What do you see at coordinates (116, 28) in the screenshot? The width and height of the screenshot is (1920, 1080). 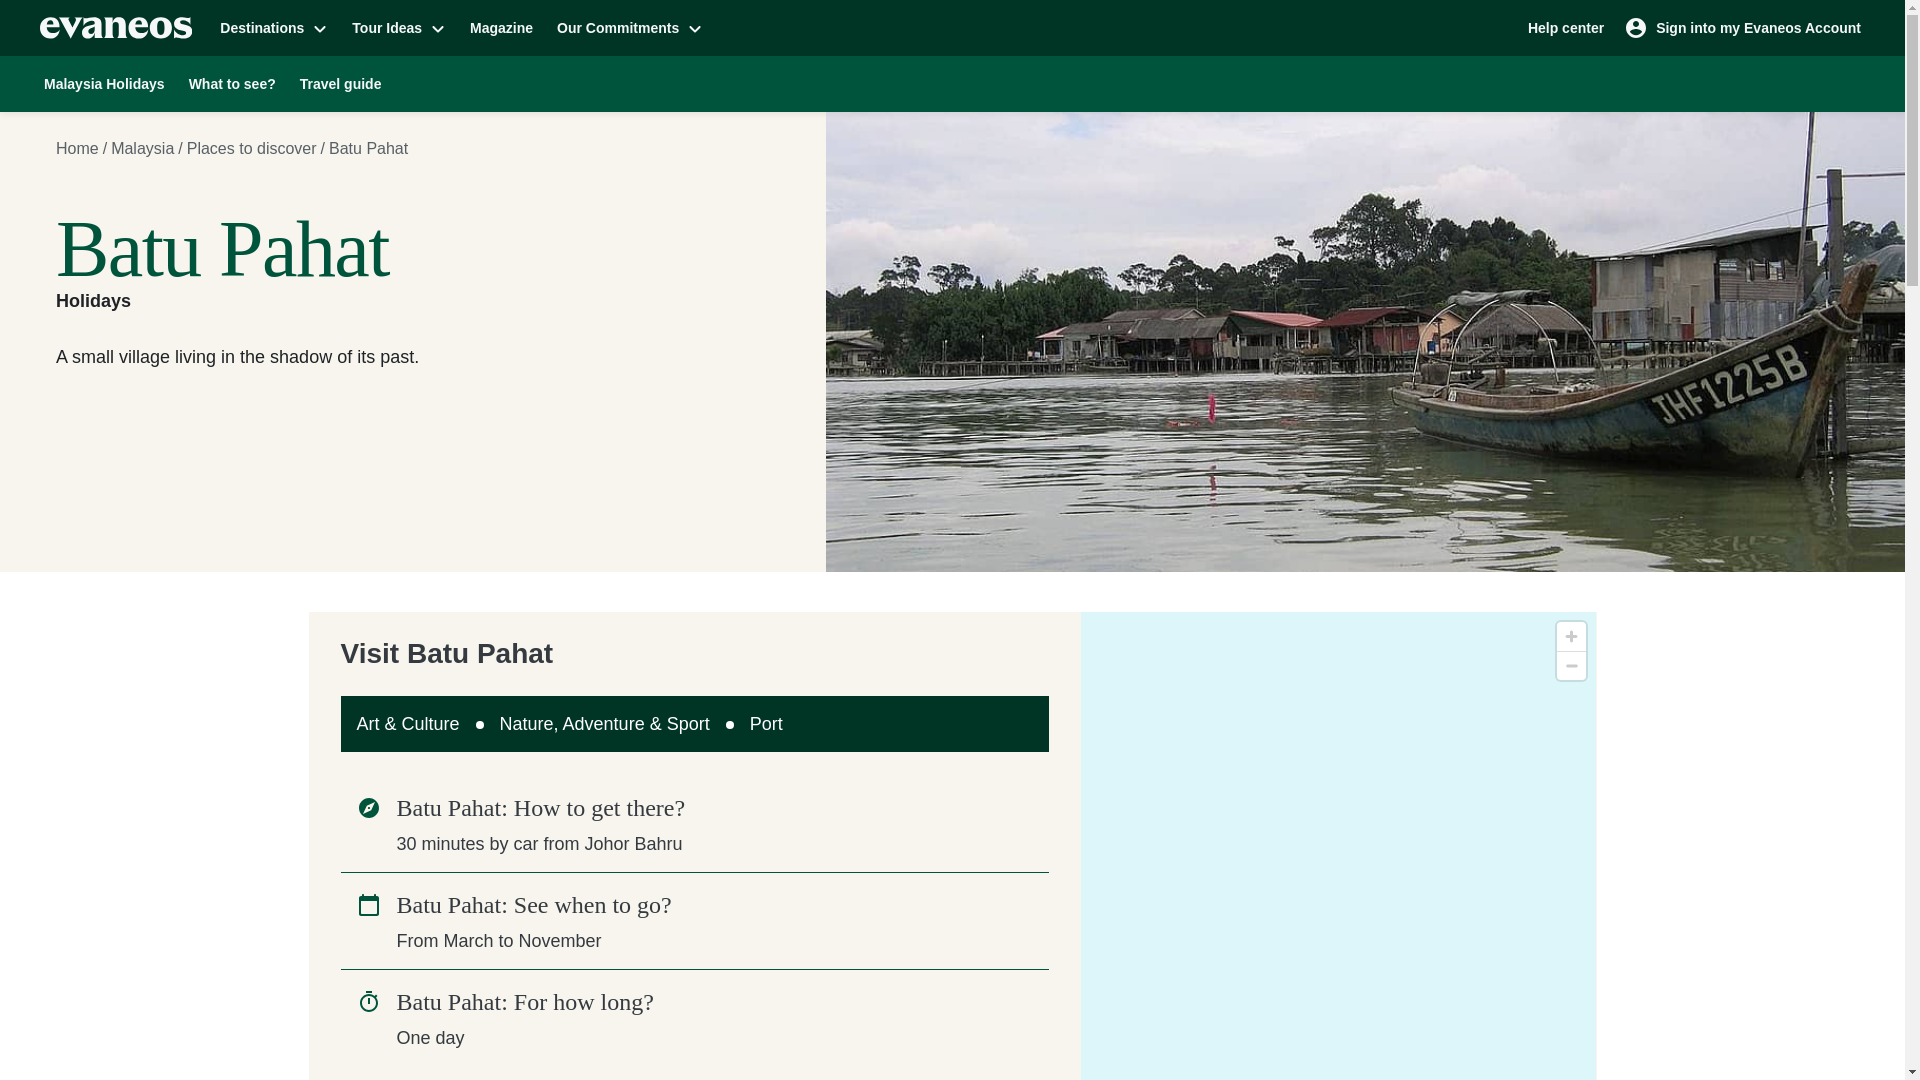 I see `Evaneos` at bounding box center [116, 28].